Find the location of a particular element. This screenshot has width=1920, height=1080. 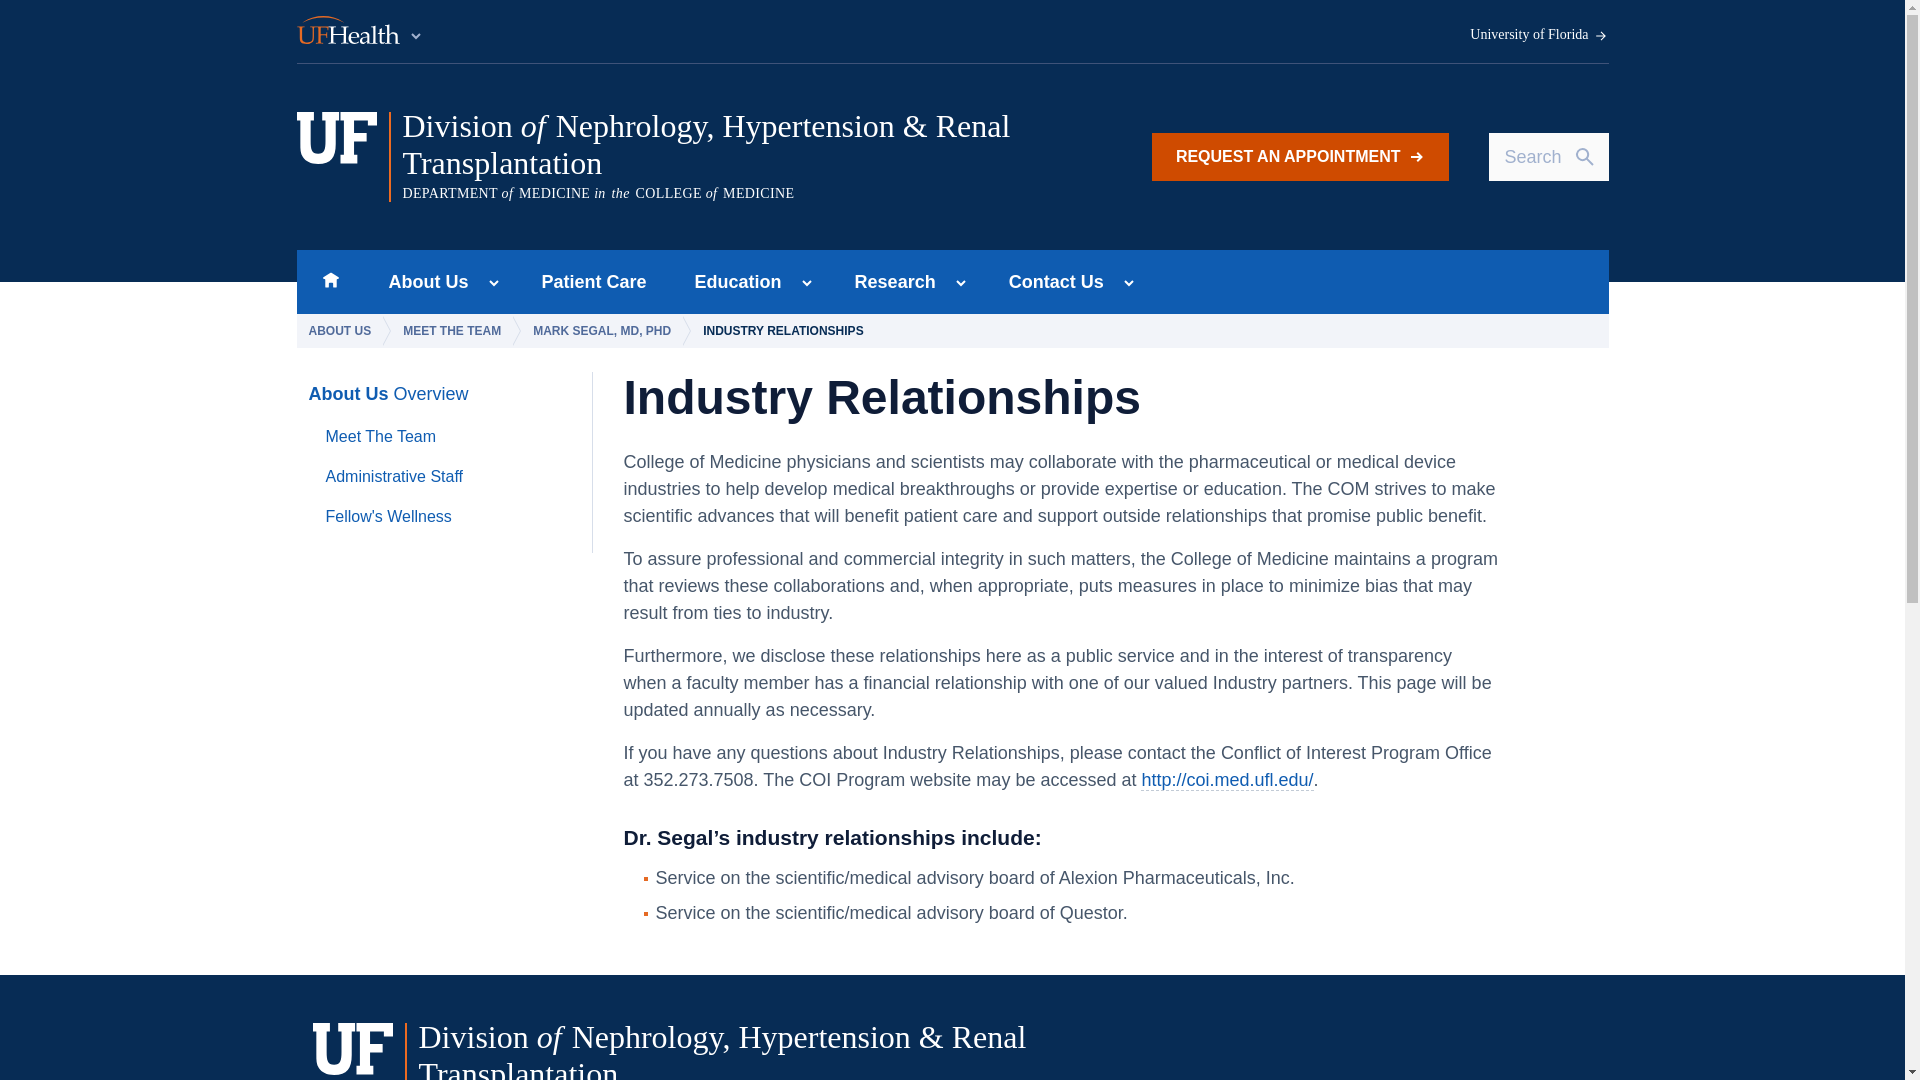

UF Health is located at coordinates (360, 32).